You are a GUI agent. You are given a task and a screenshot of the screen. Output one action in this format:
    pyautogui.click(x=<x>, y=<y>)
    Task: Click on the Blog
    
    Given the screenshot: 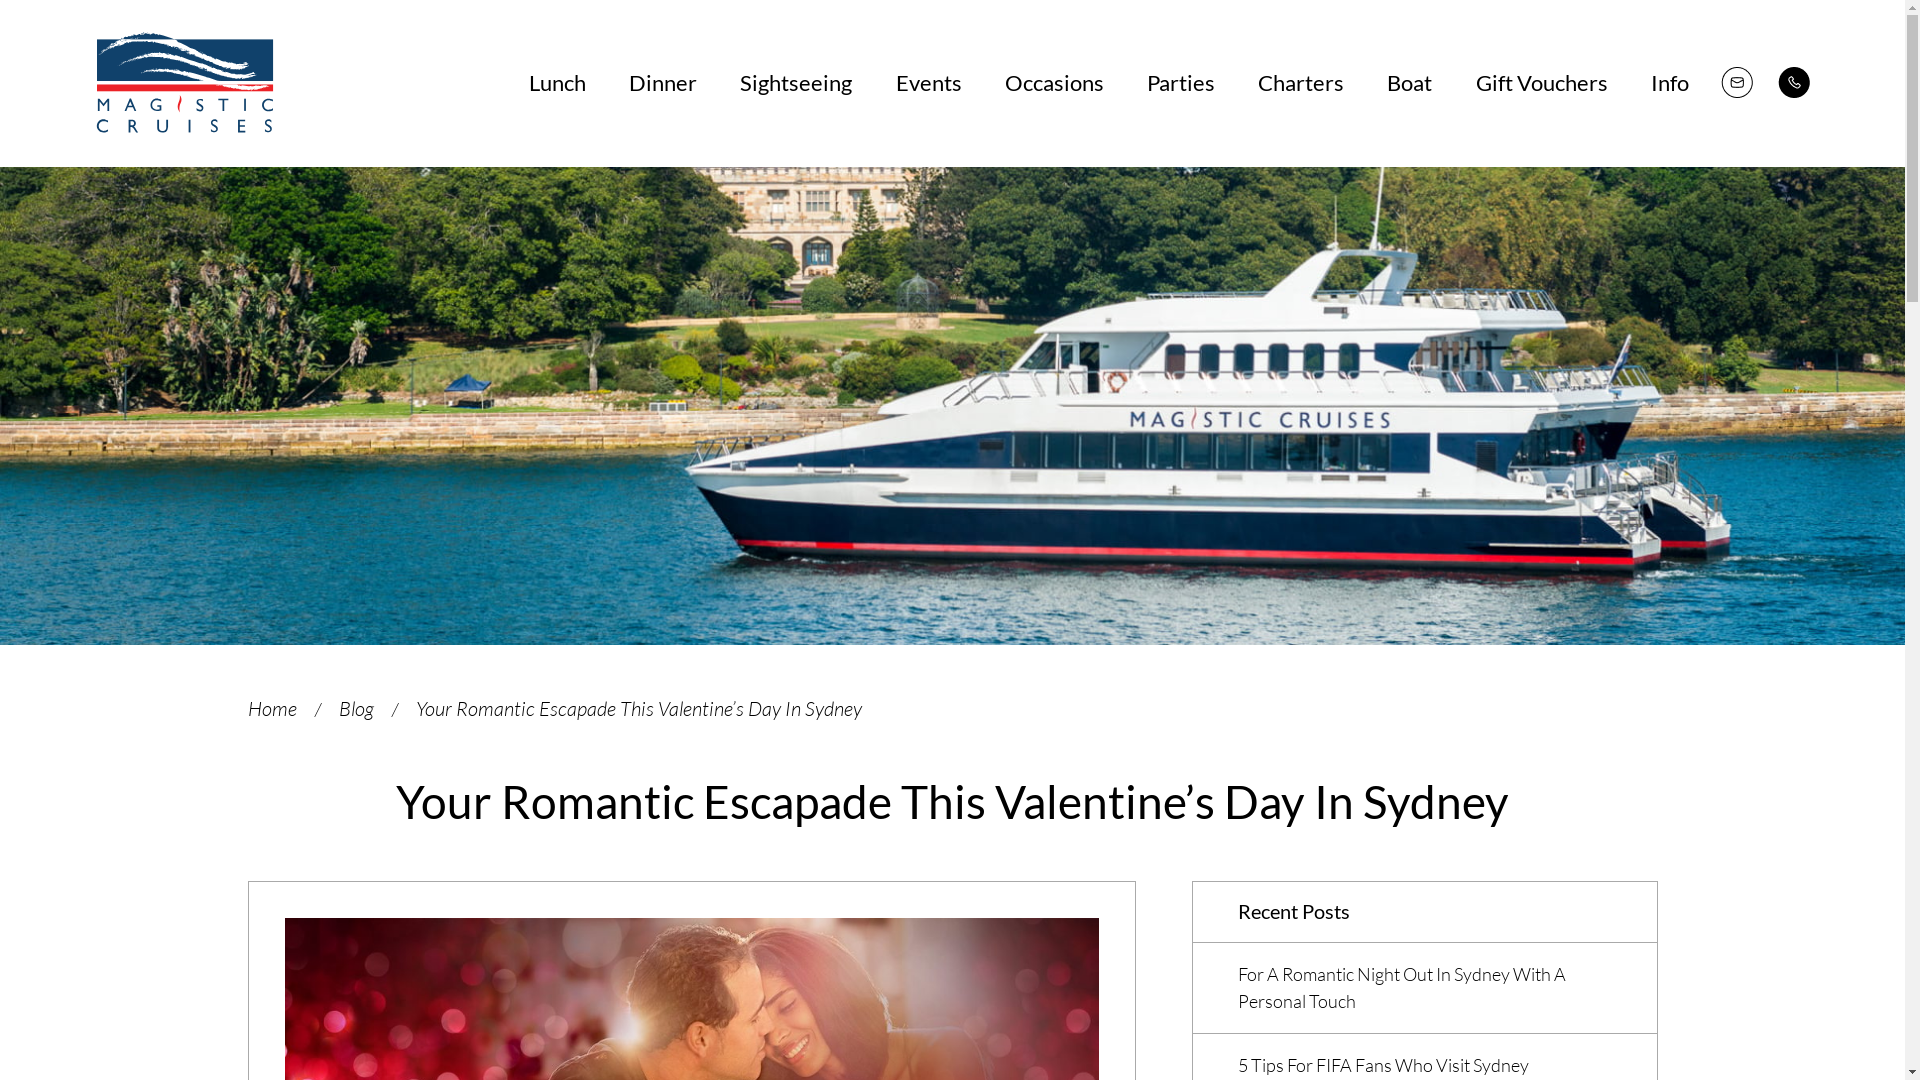 What is the action you would take?
    pyautogui.click(x=356, y=708)
    